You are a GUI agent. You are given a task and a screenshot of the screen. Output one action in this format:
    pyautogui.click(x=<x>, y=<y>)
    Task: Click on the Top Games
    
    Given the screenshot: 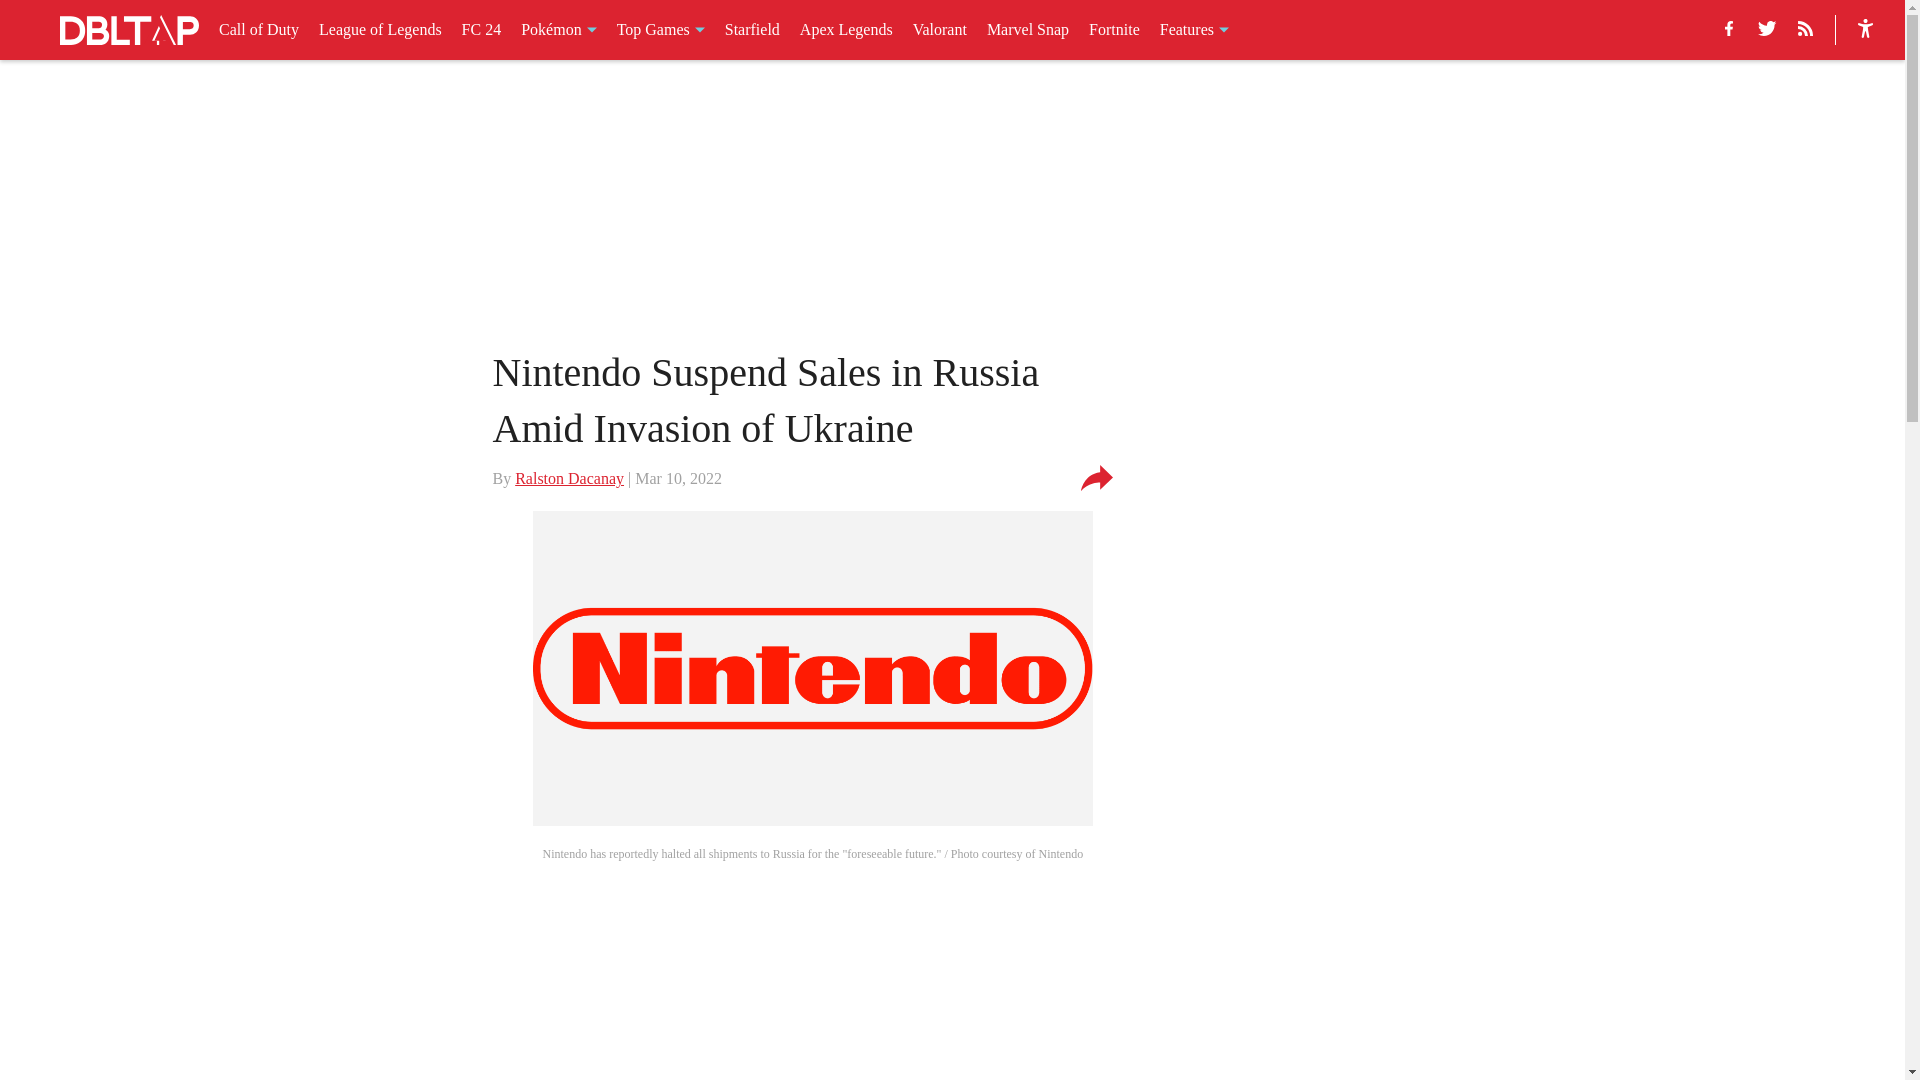 What is the action you would take?
    pyautogui.click(x=660, y=30)
    